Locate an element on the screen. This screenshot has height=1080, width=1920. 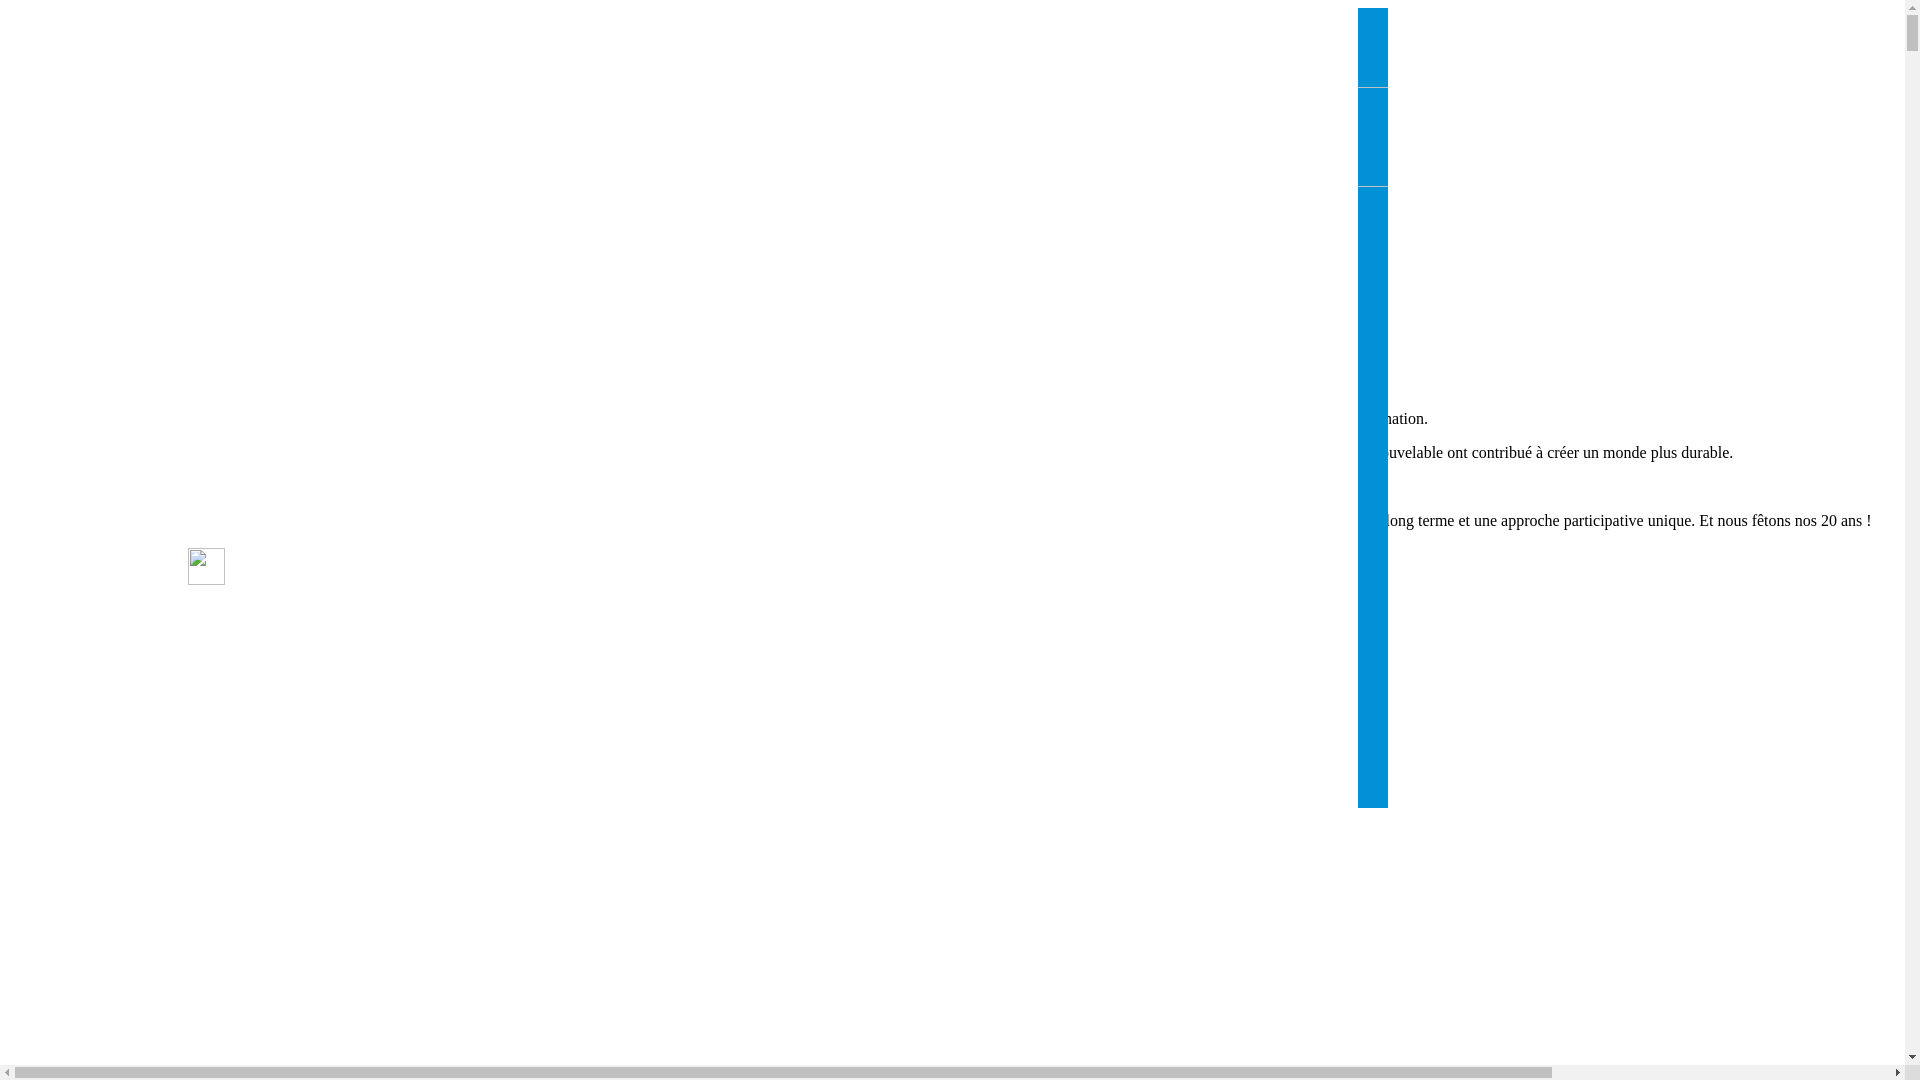
Fermer le sidemenu is located at coordinates (76, 1016).